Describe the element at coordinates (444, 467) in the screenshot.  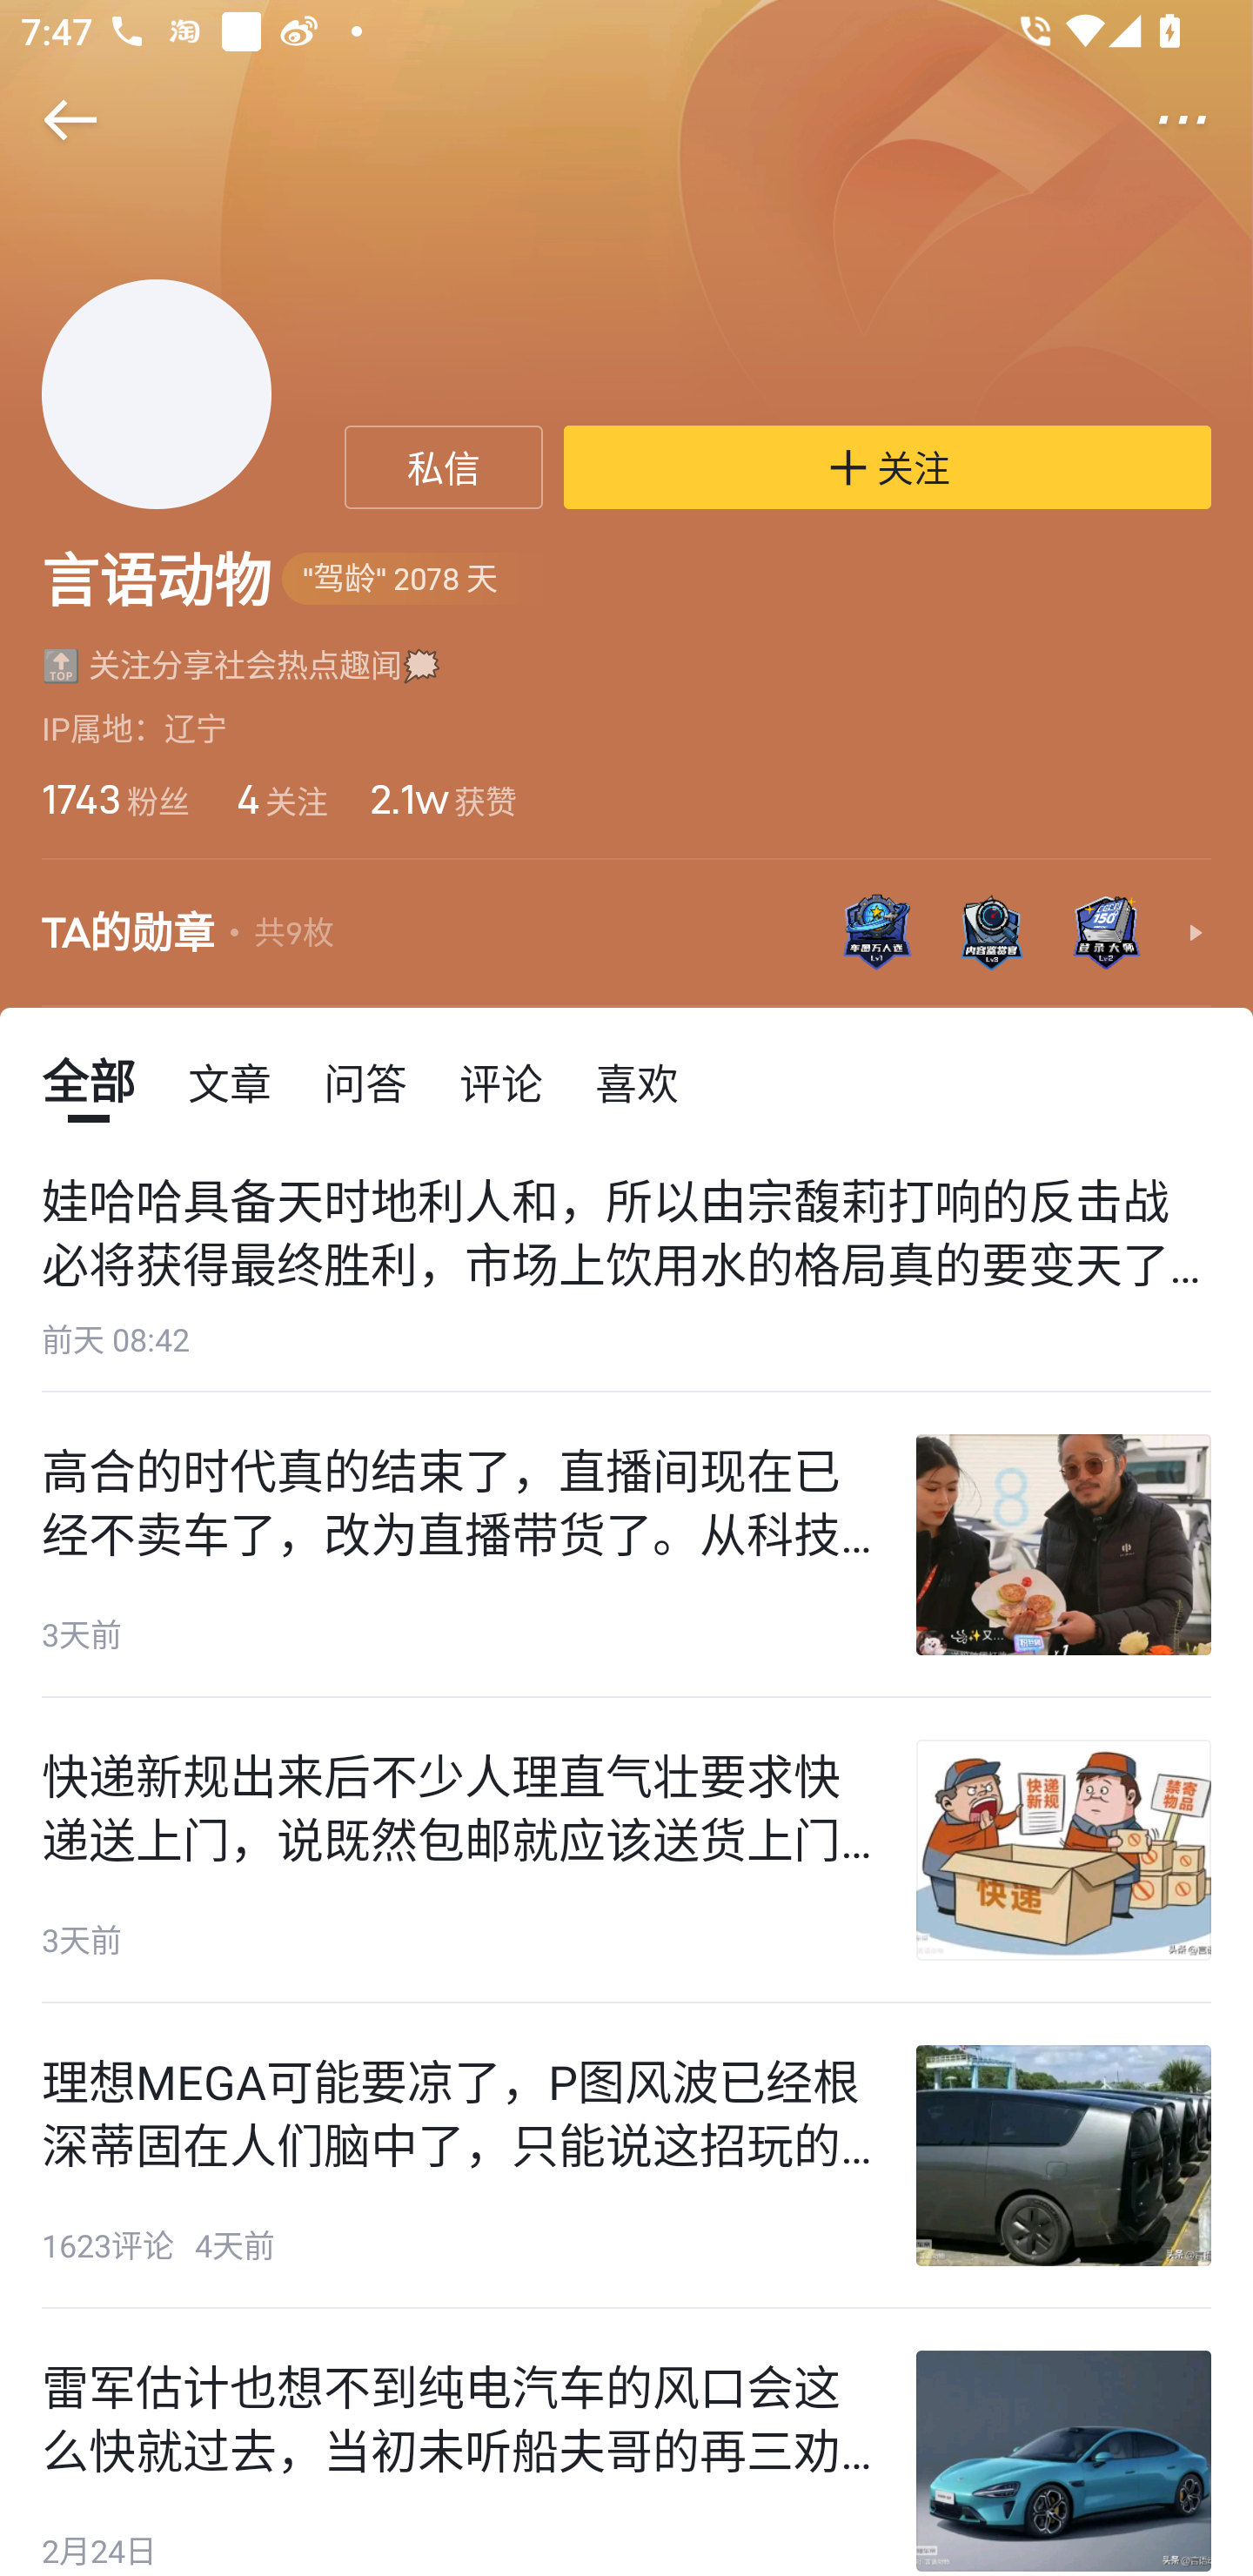
I see `私信` at that location.